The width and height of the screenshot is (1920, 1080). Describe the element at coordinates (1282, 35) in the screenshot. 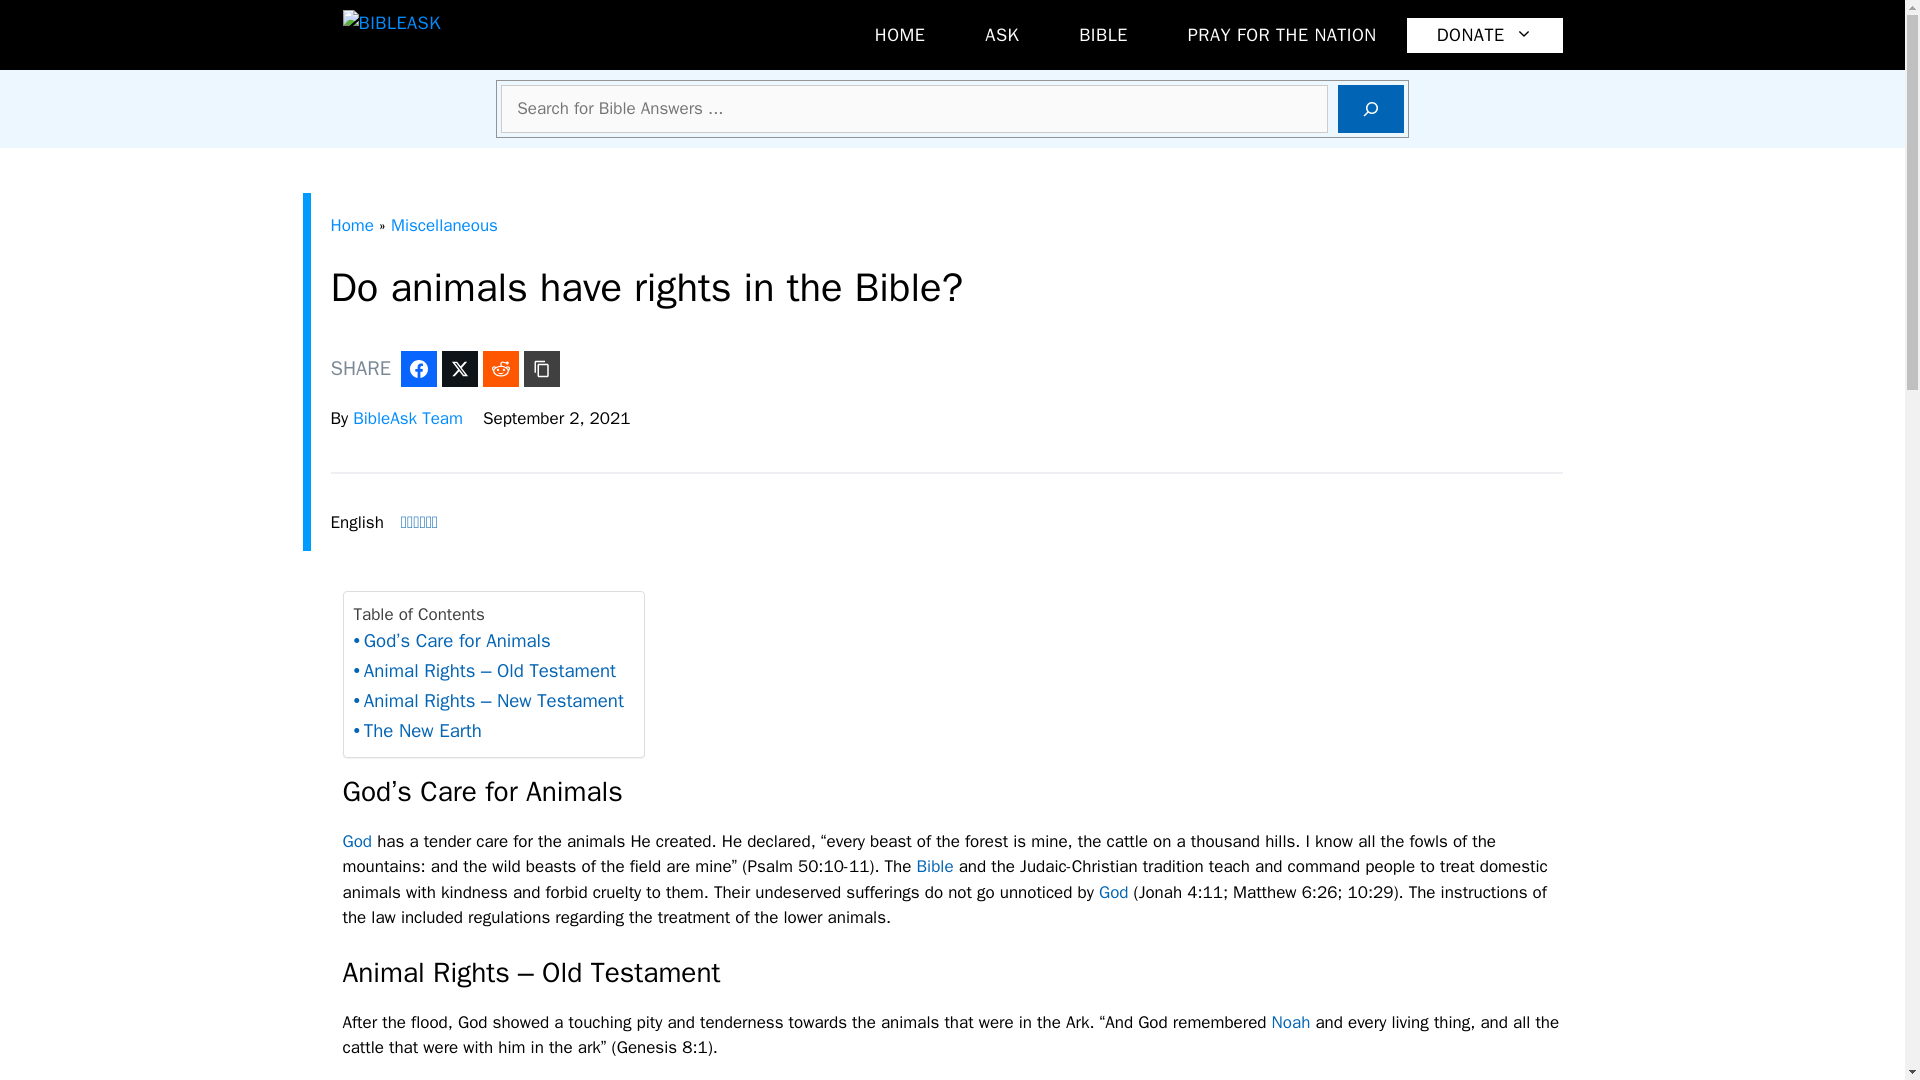

I see `PRAY FOR THE NATION` at that location.